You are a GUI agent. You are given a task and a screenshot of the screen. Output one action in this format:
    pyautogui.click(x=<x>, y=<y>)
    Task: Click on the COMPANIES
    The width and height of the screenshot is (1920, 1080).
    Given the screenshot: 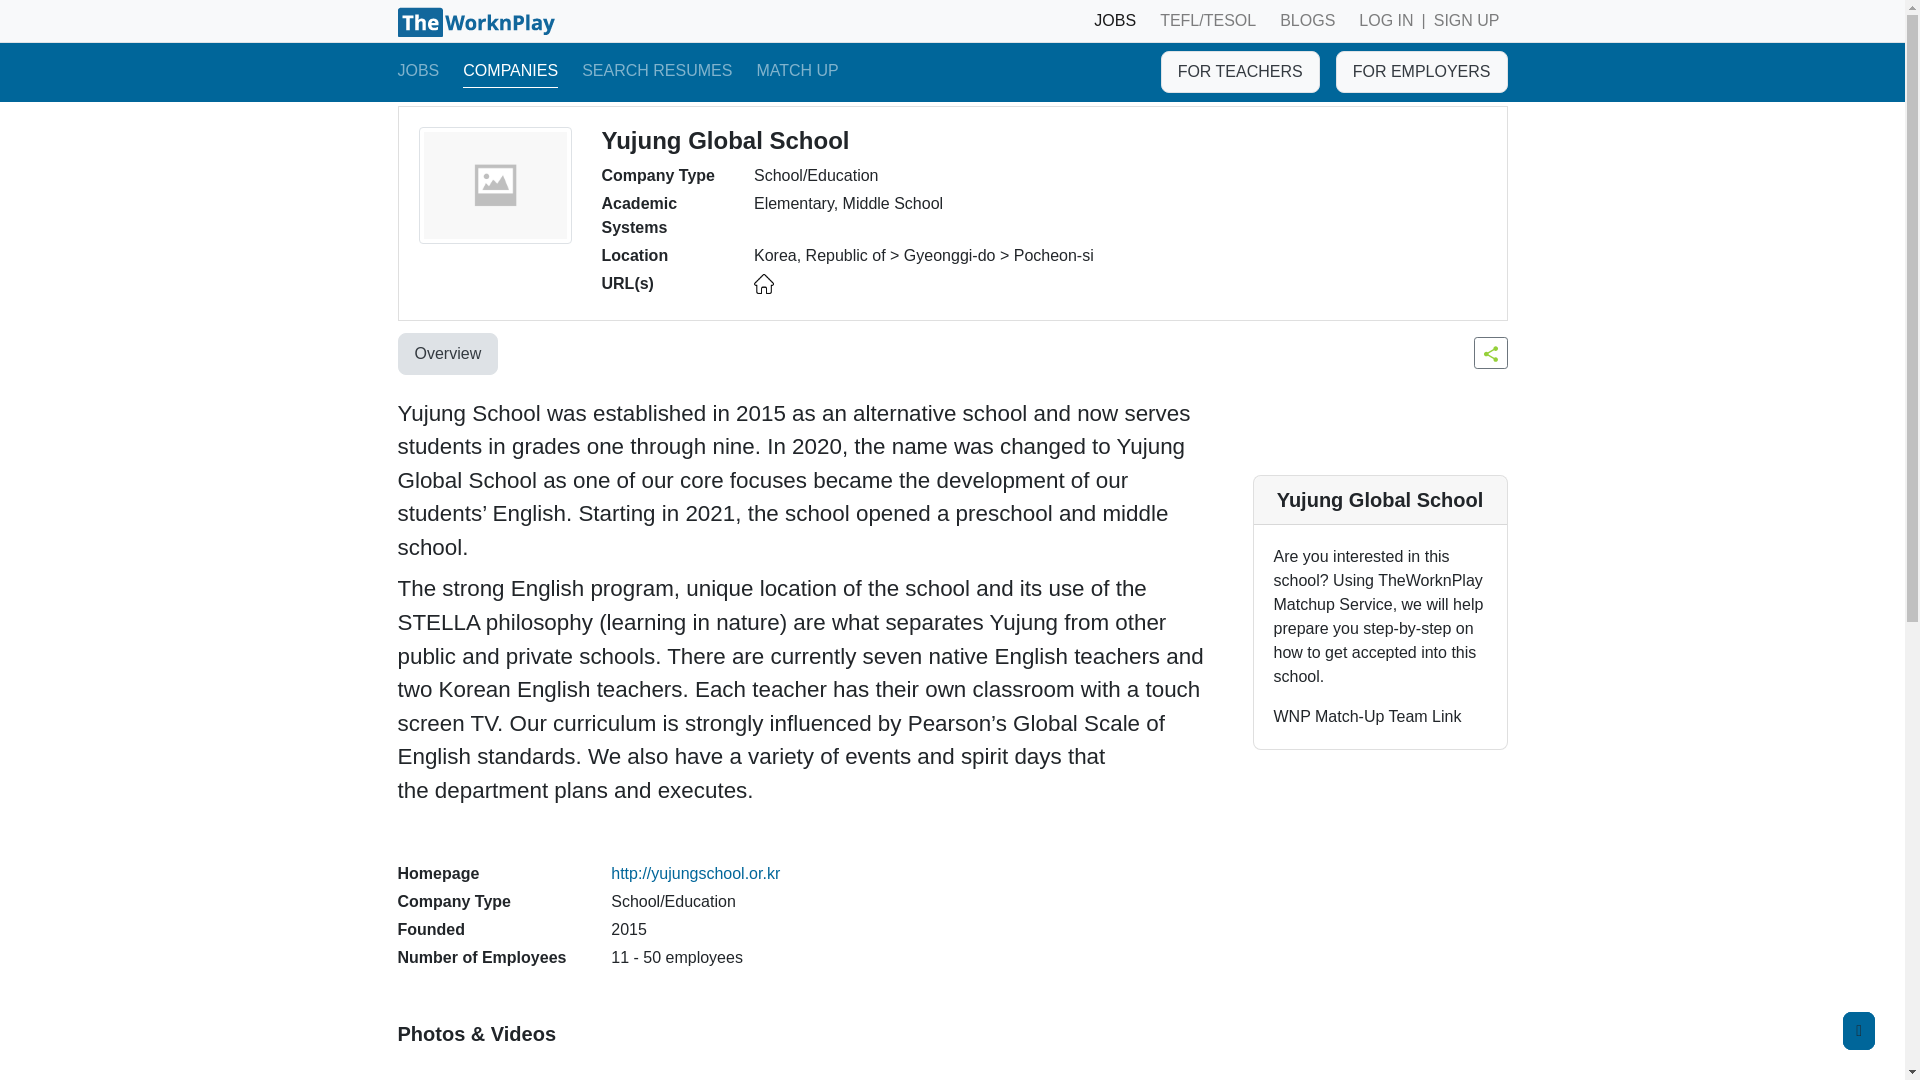 What is the action you would take?
    pyautogui.click(x=510, y=71)
    